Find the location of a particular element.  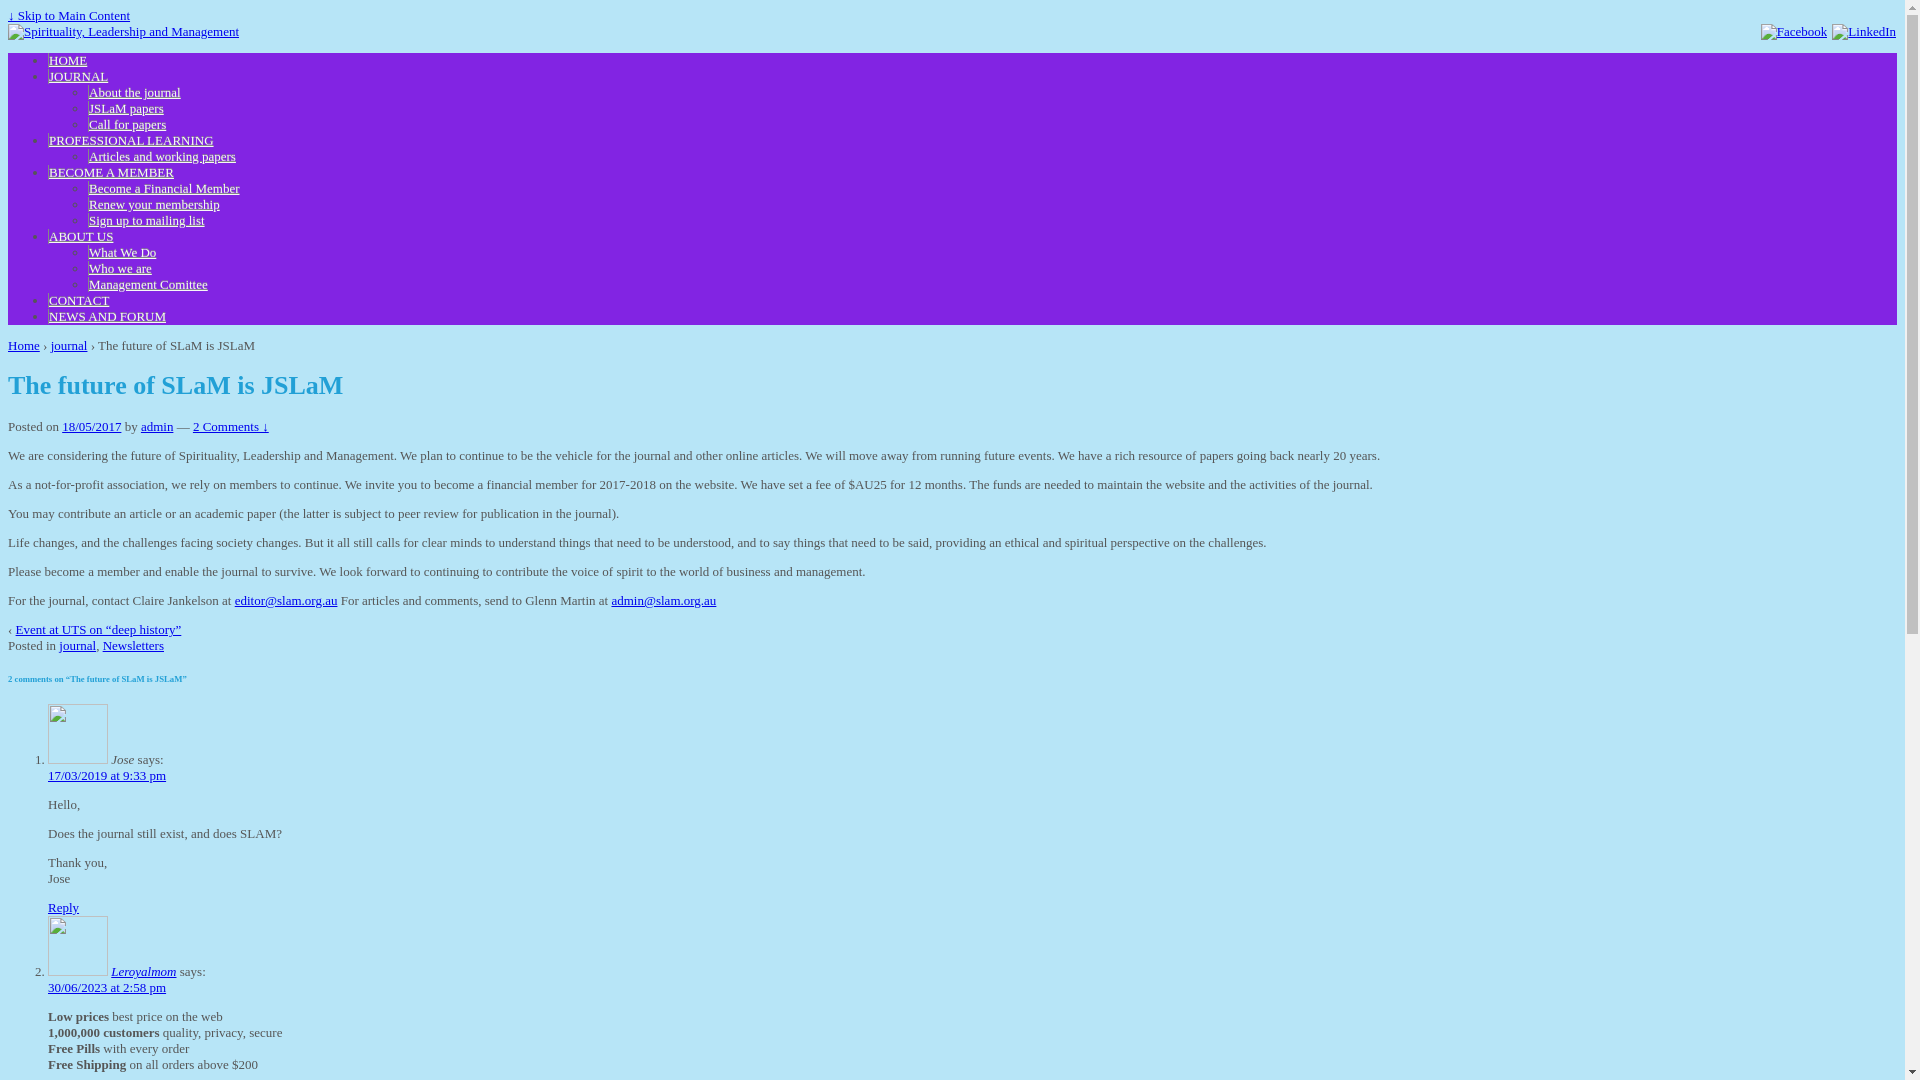

CONTACT is located at coordinates (78, 300).